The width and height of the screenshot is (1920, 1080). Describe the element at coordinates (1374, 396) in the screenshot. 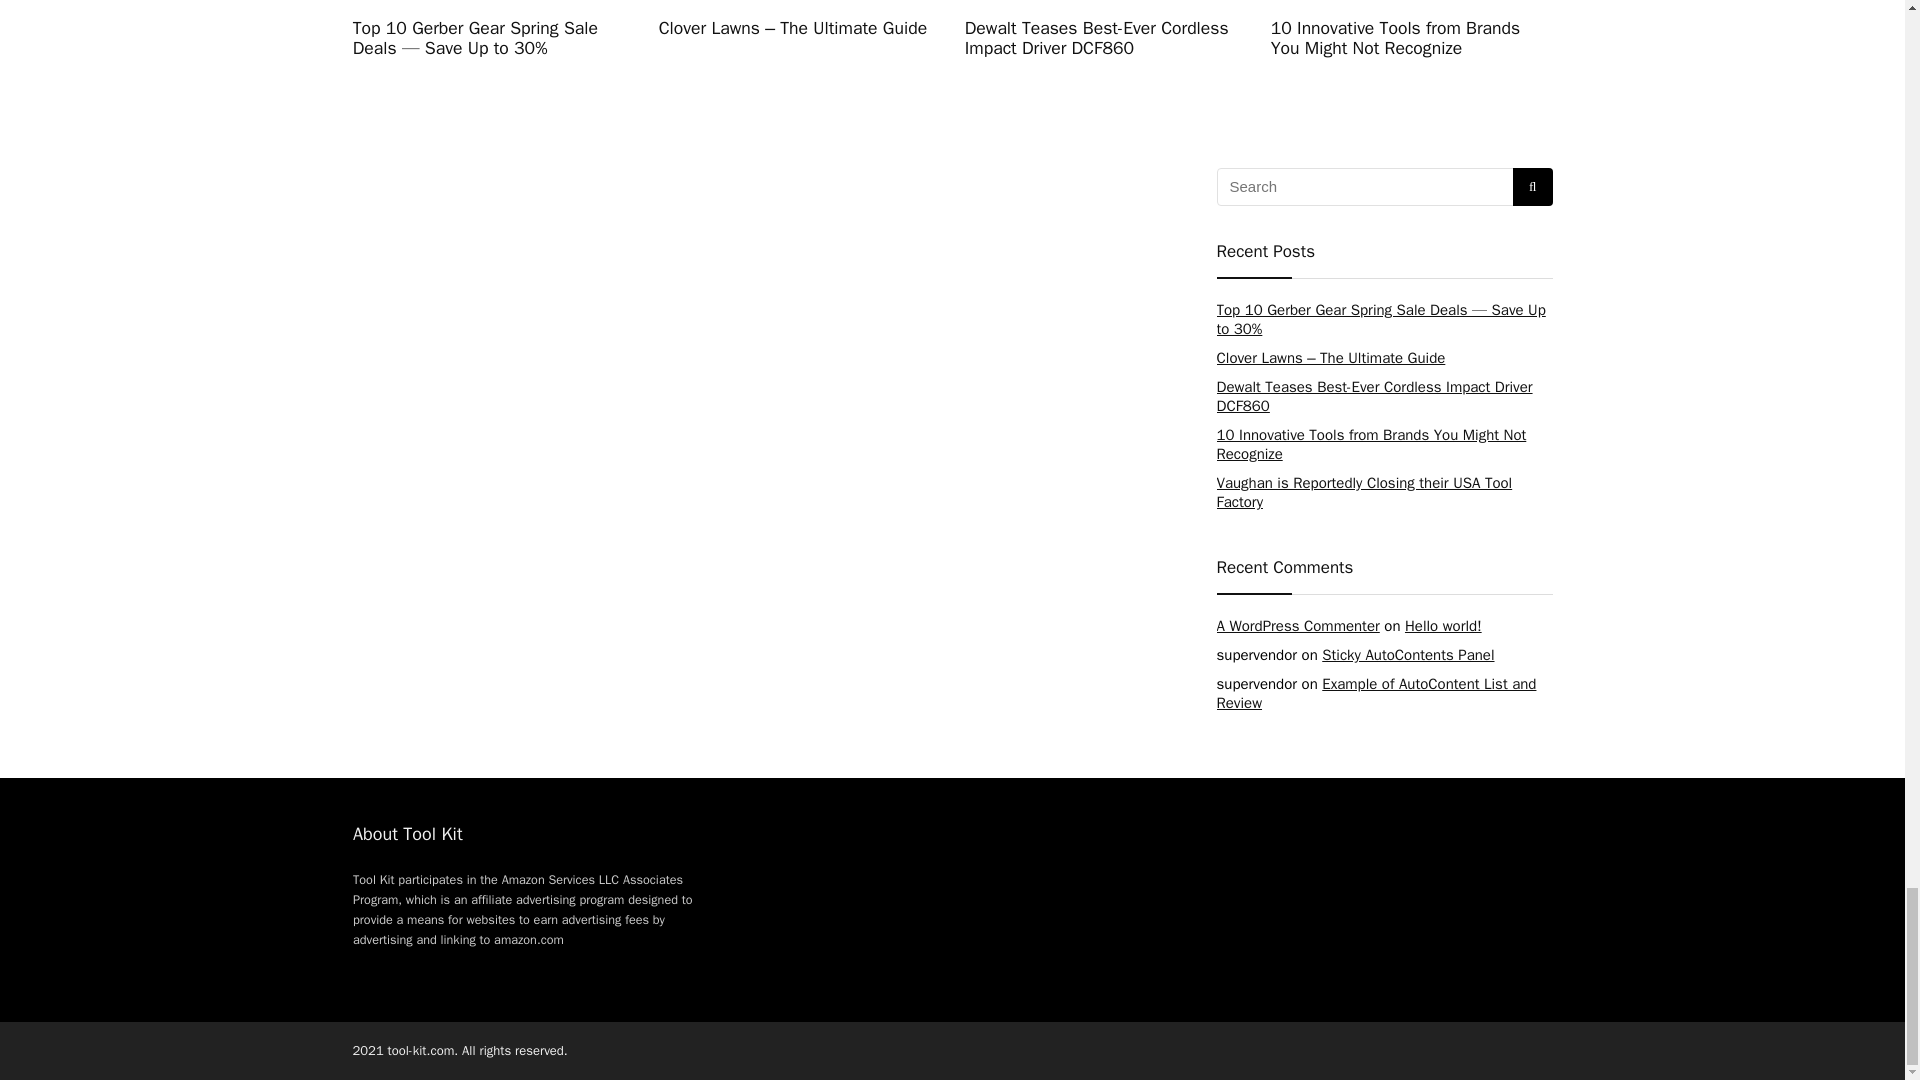

I see `Dewalt Teases Best-Ever Cordless Impact Driver DCF860` at that location.